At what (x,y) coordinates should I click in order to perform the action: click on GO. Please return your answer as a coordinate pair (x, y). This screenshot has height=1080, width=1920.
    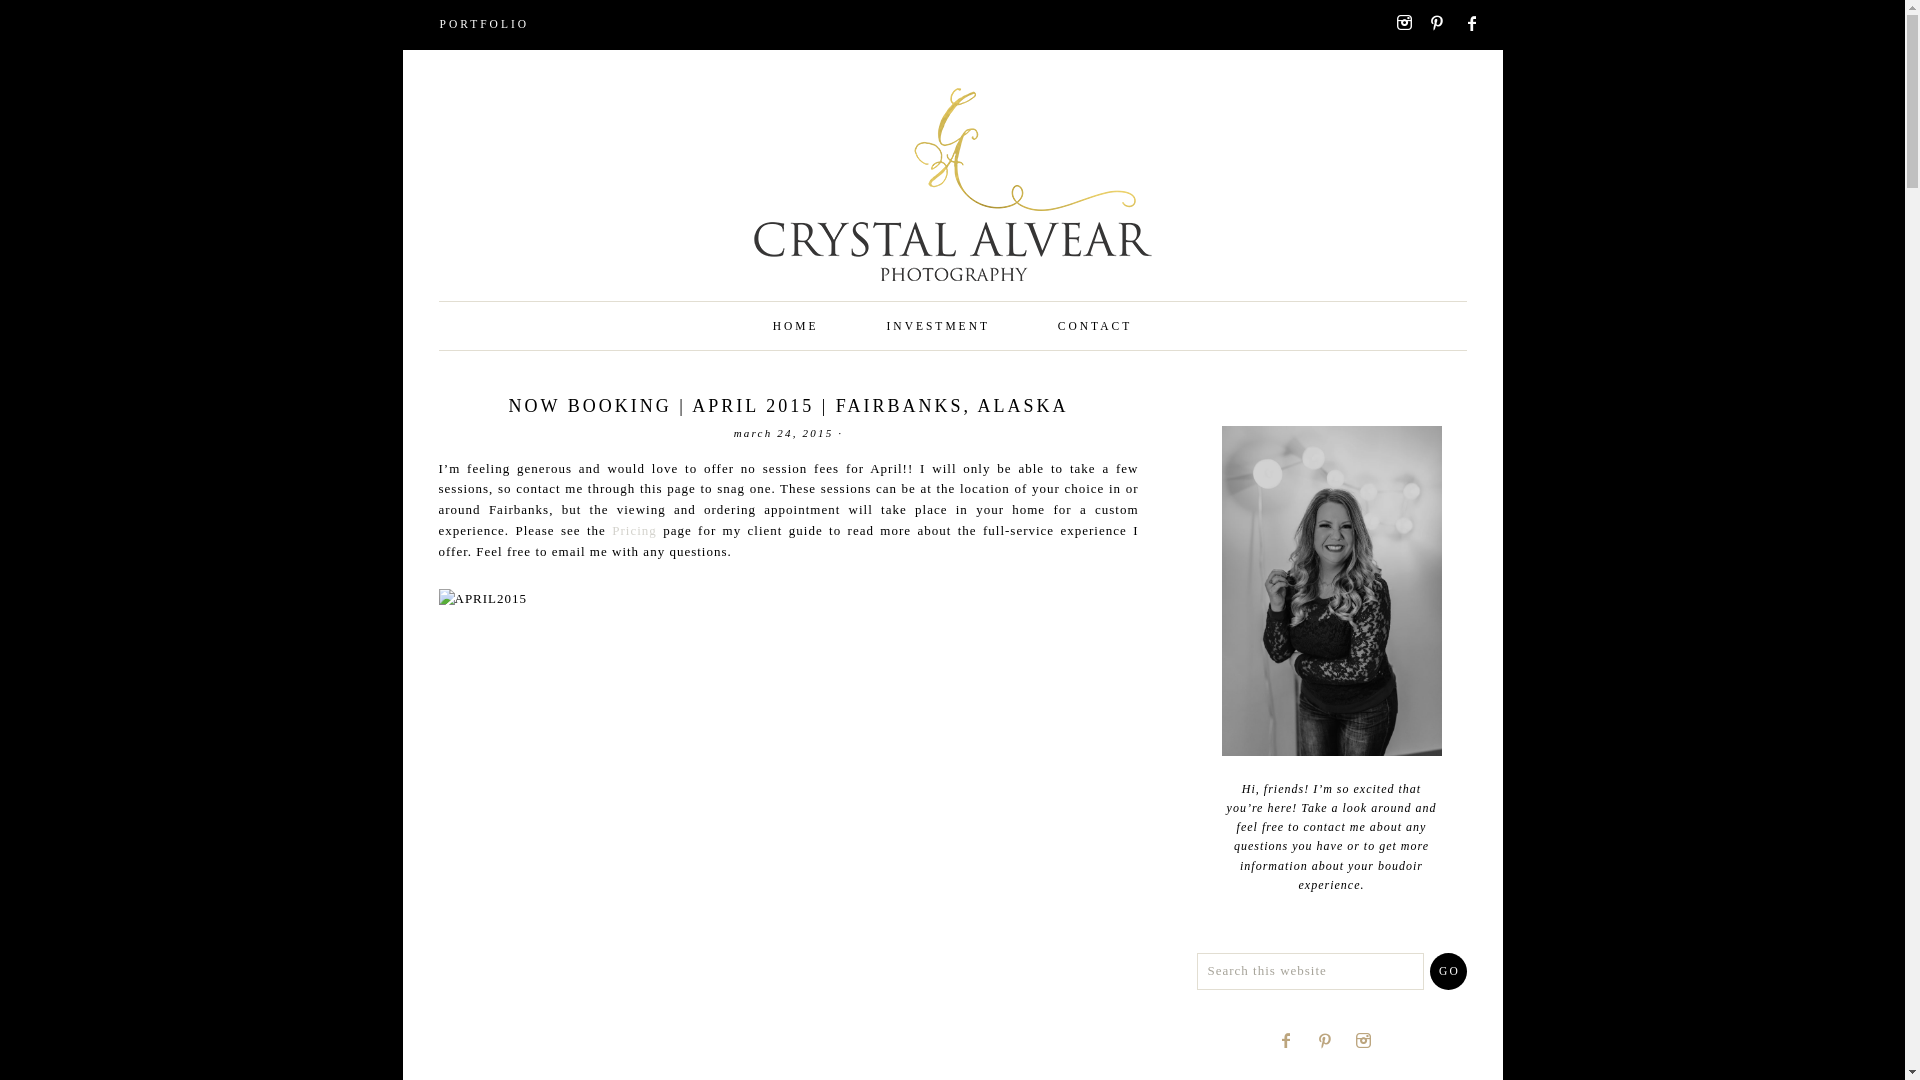
    Looking at the image, I should click on (1448, 971).